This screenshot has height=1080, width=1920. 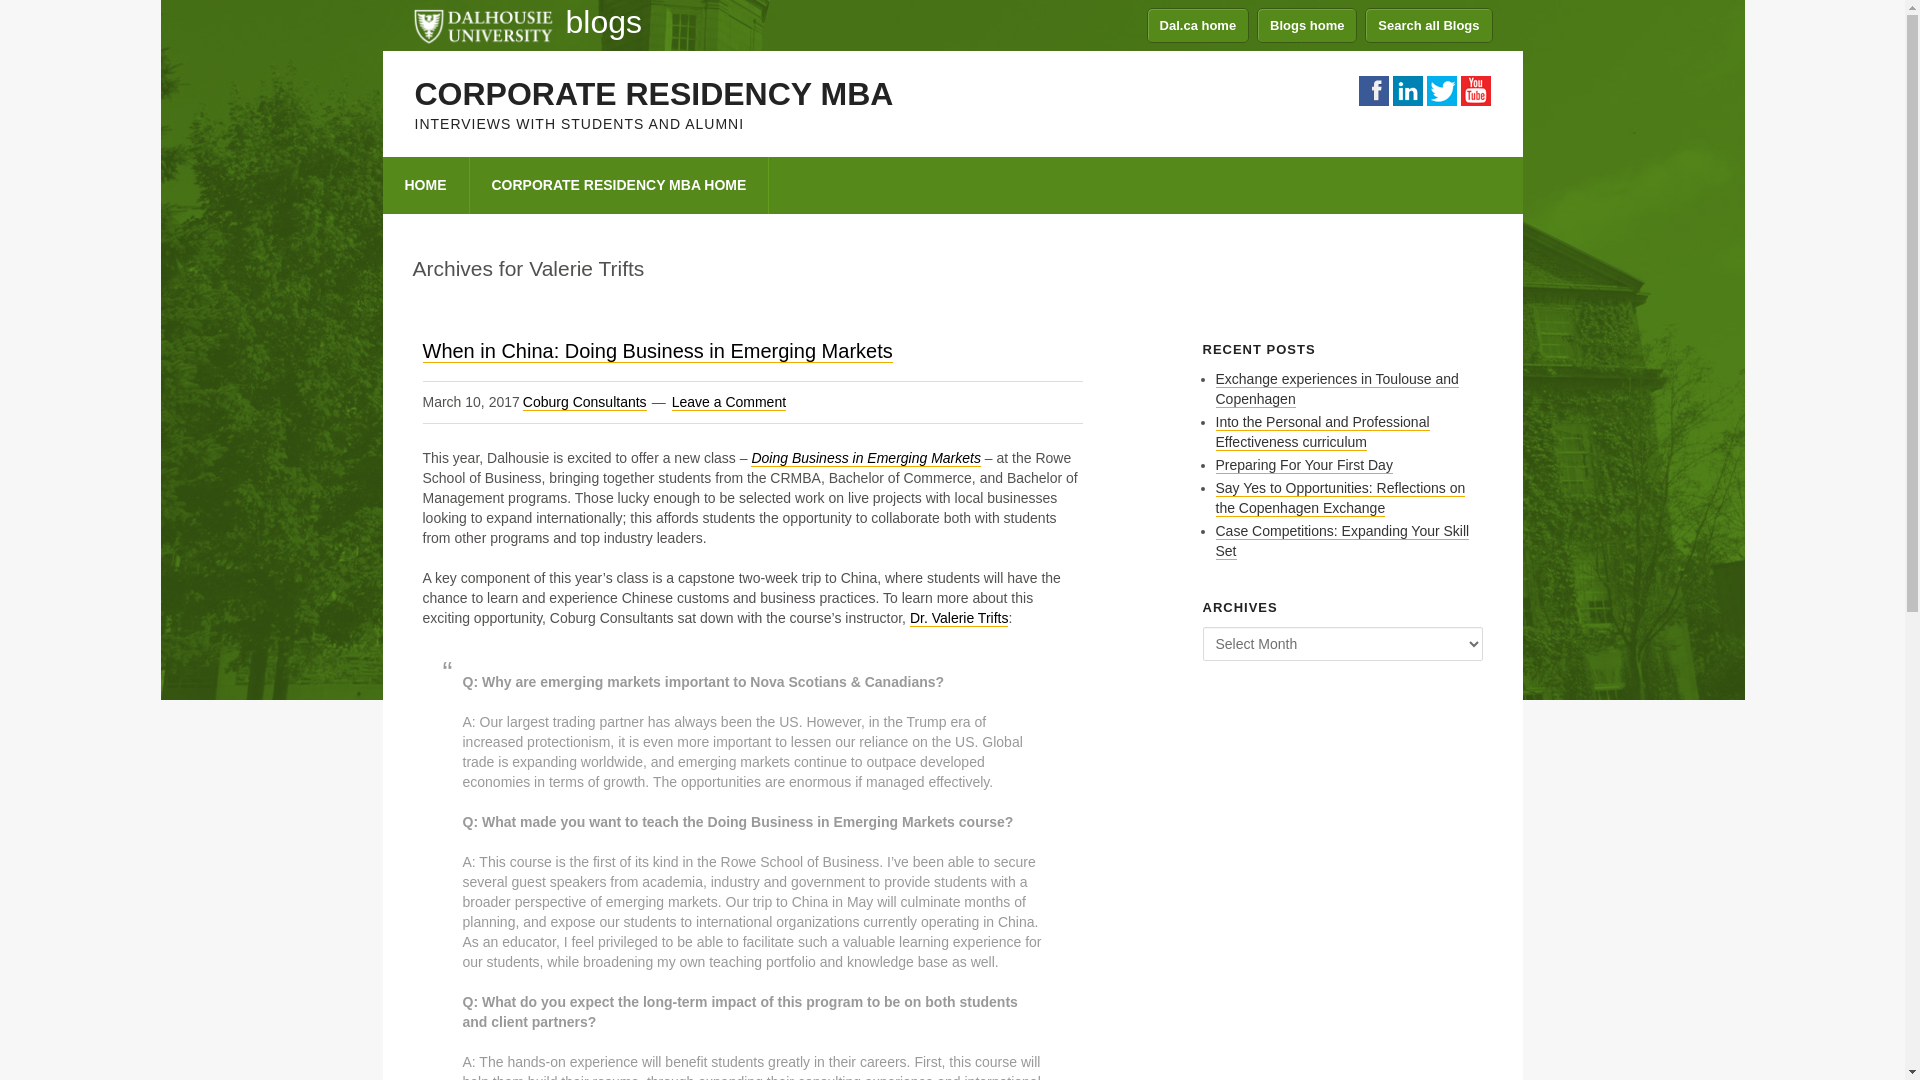 I want to click on Preparing For Your First Day, so click(x=1304, y=465).